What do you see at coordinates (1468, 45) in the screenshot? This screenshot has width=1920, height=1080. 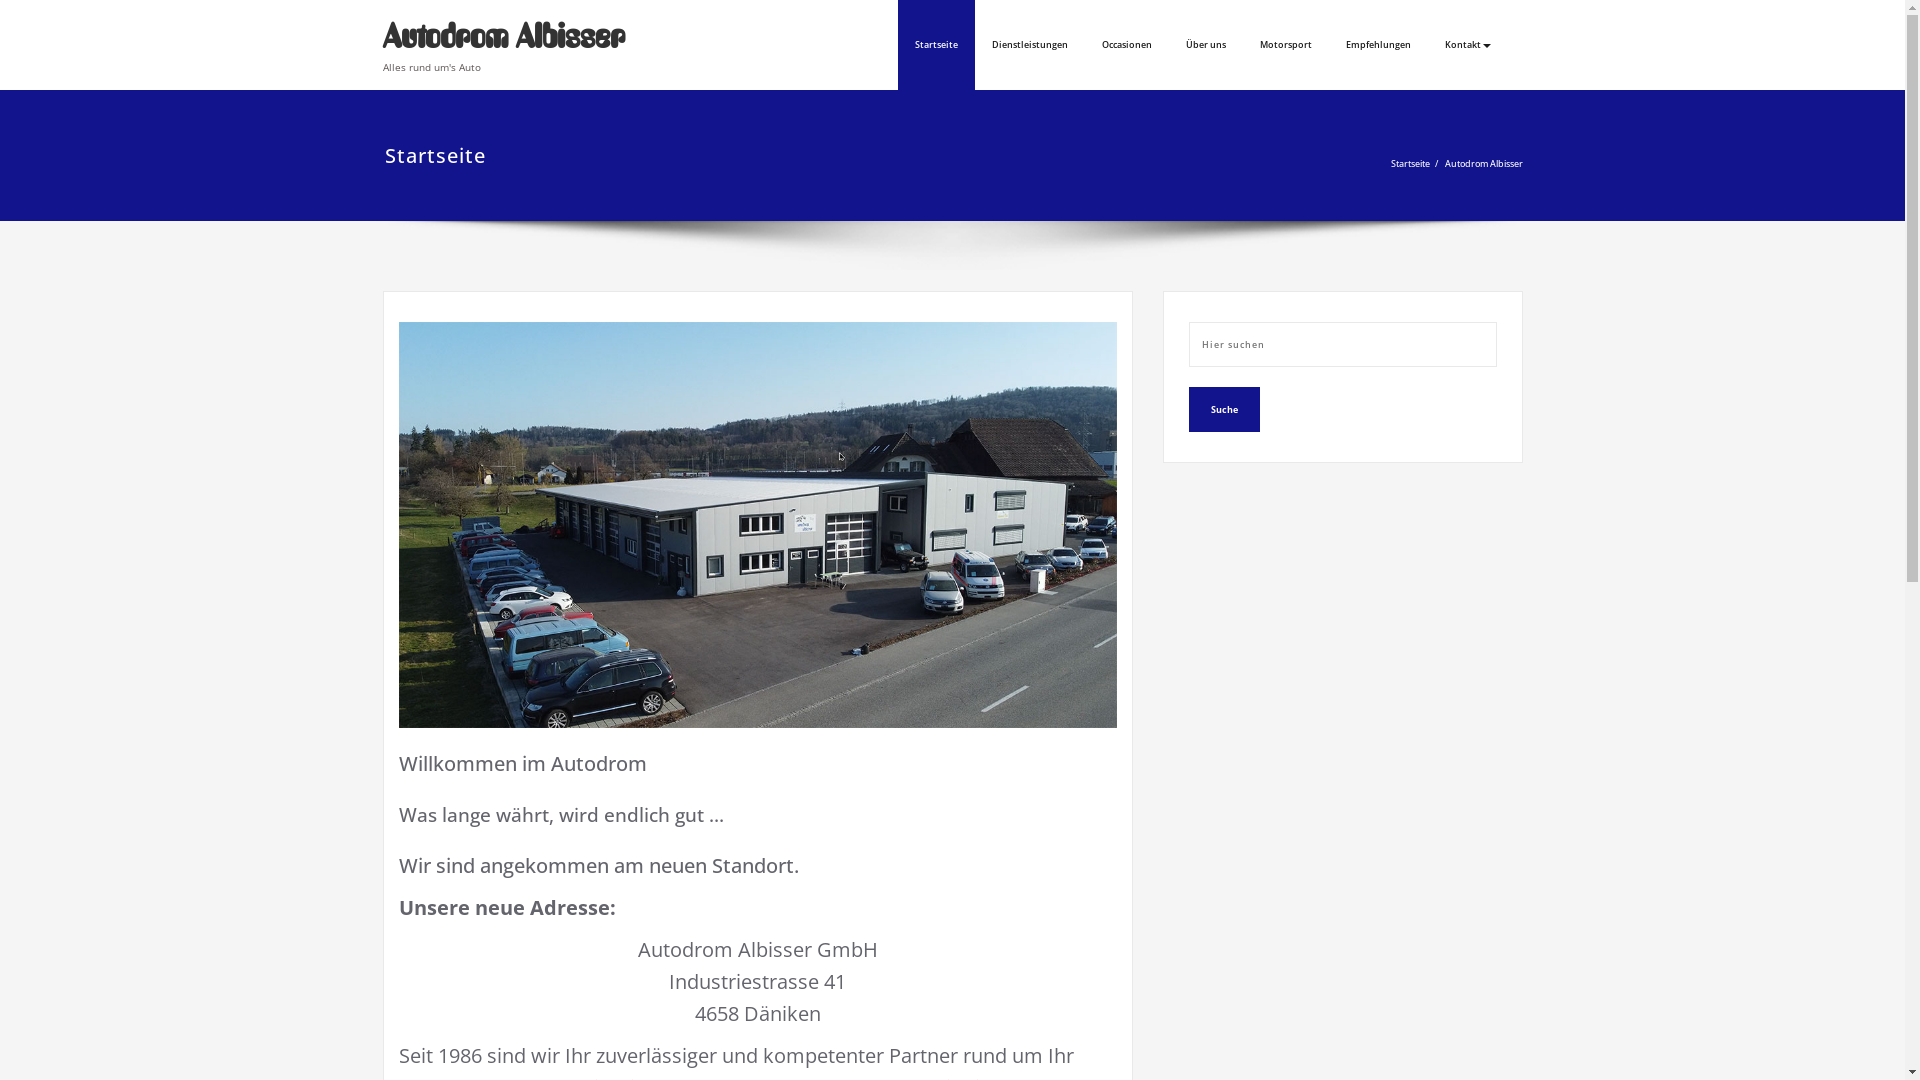 I see `Kontakt` at bounding box center [1468, 45].